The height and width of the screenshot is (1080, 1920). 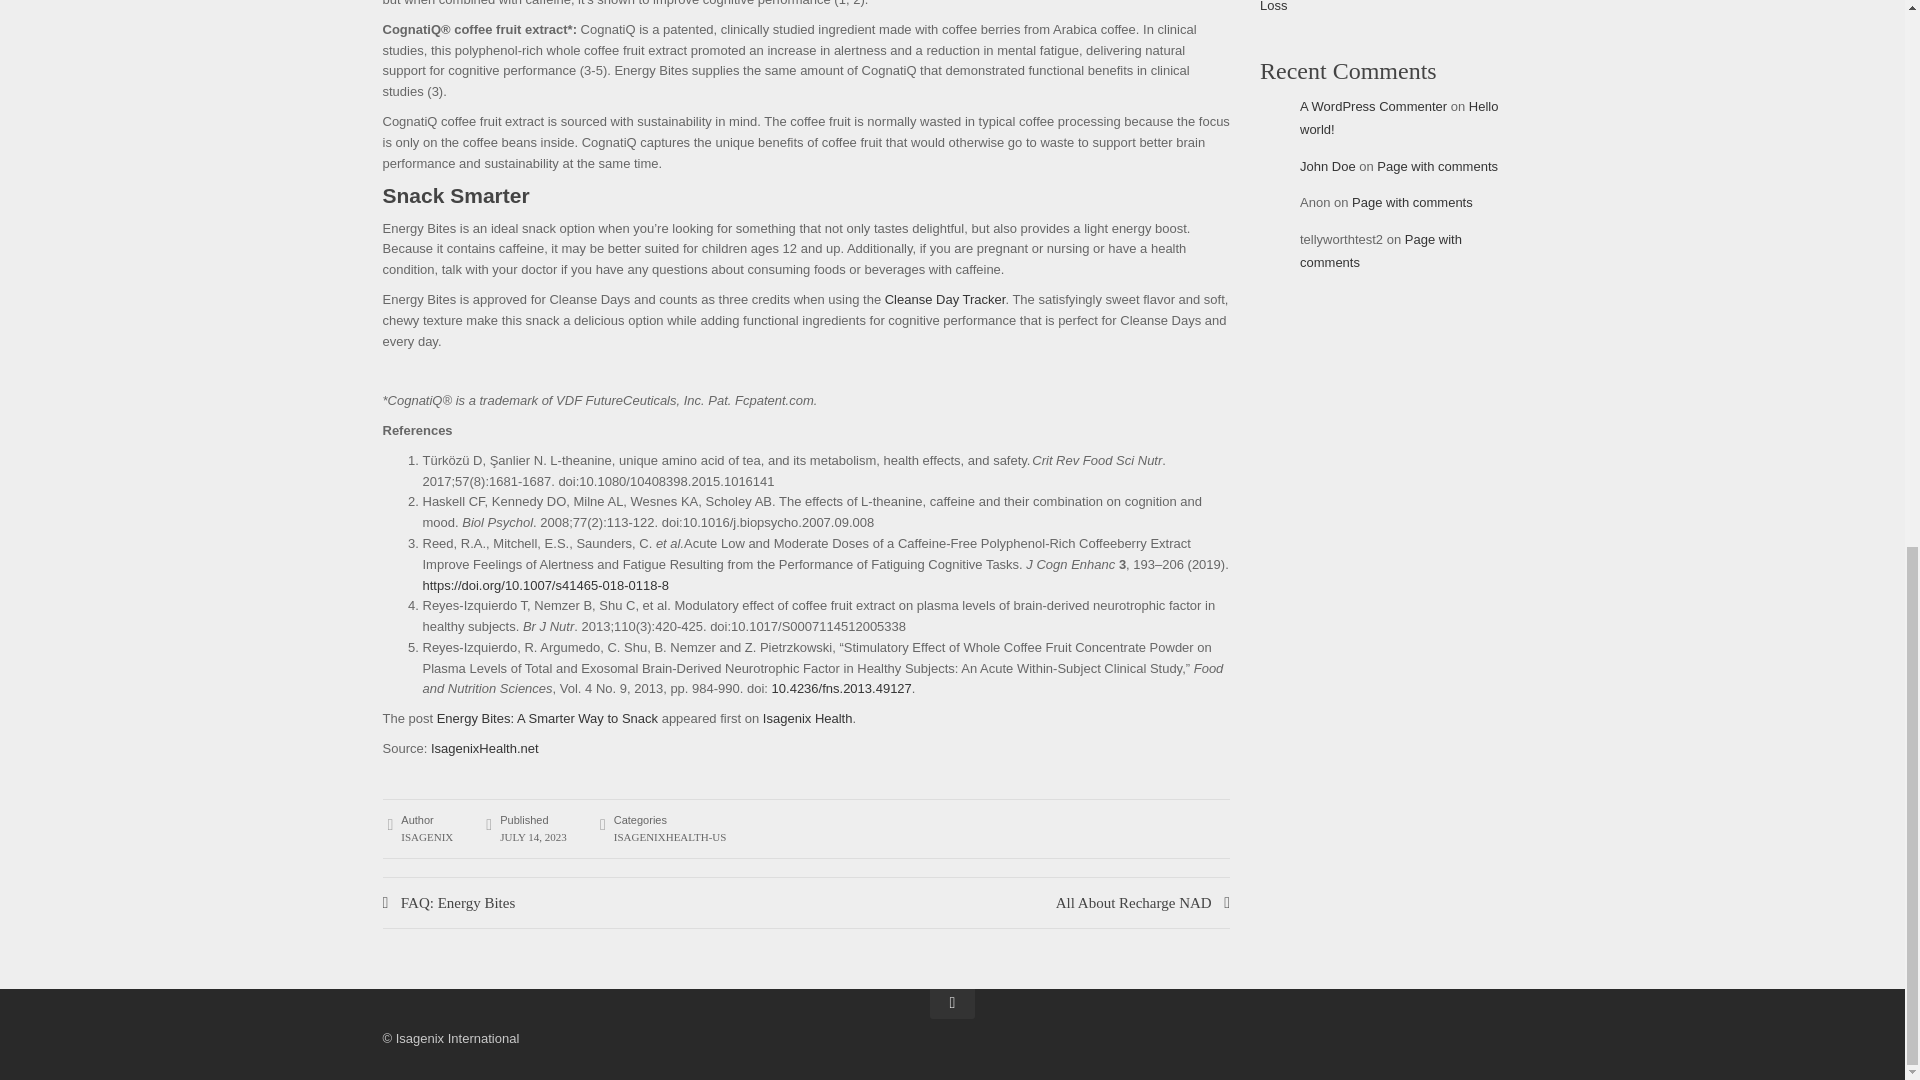 I want to click on Energy Bites: A Smarter Way to Snack, so click(x=548, y=718).